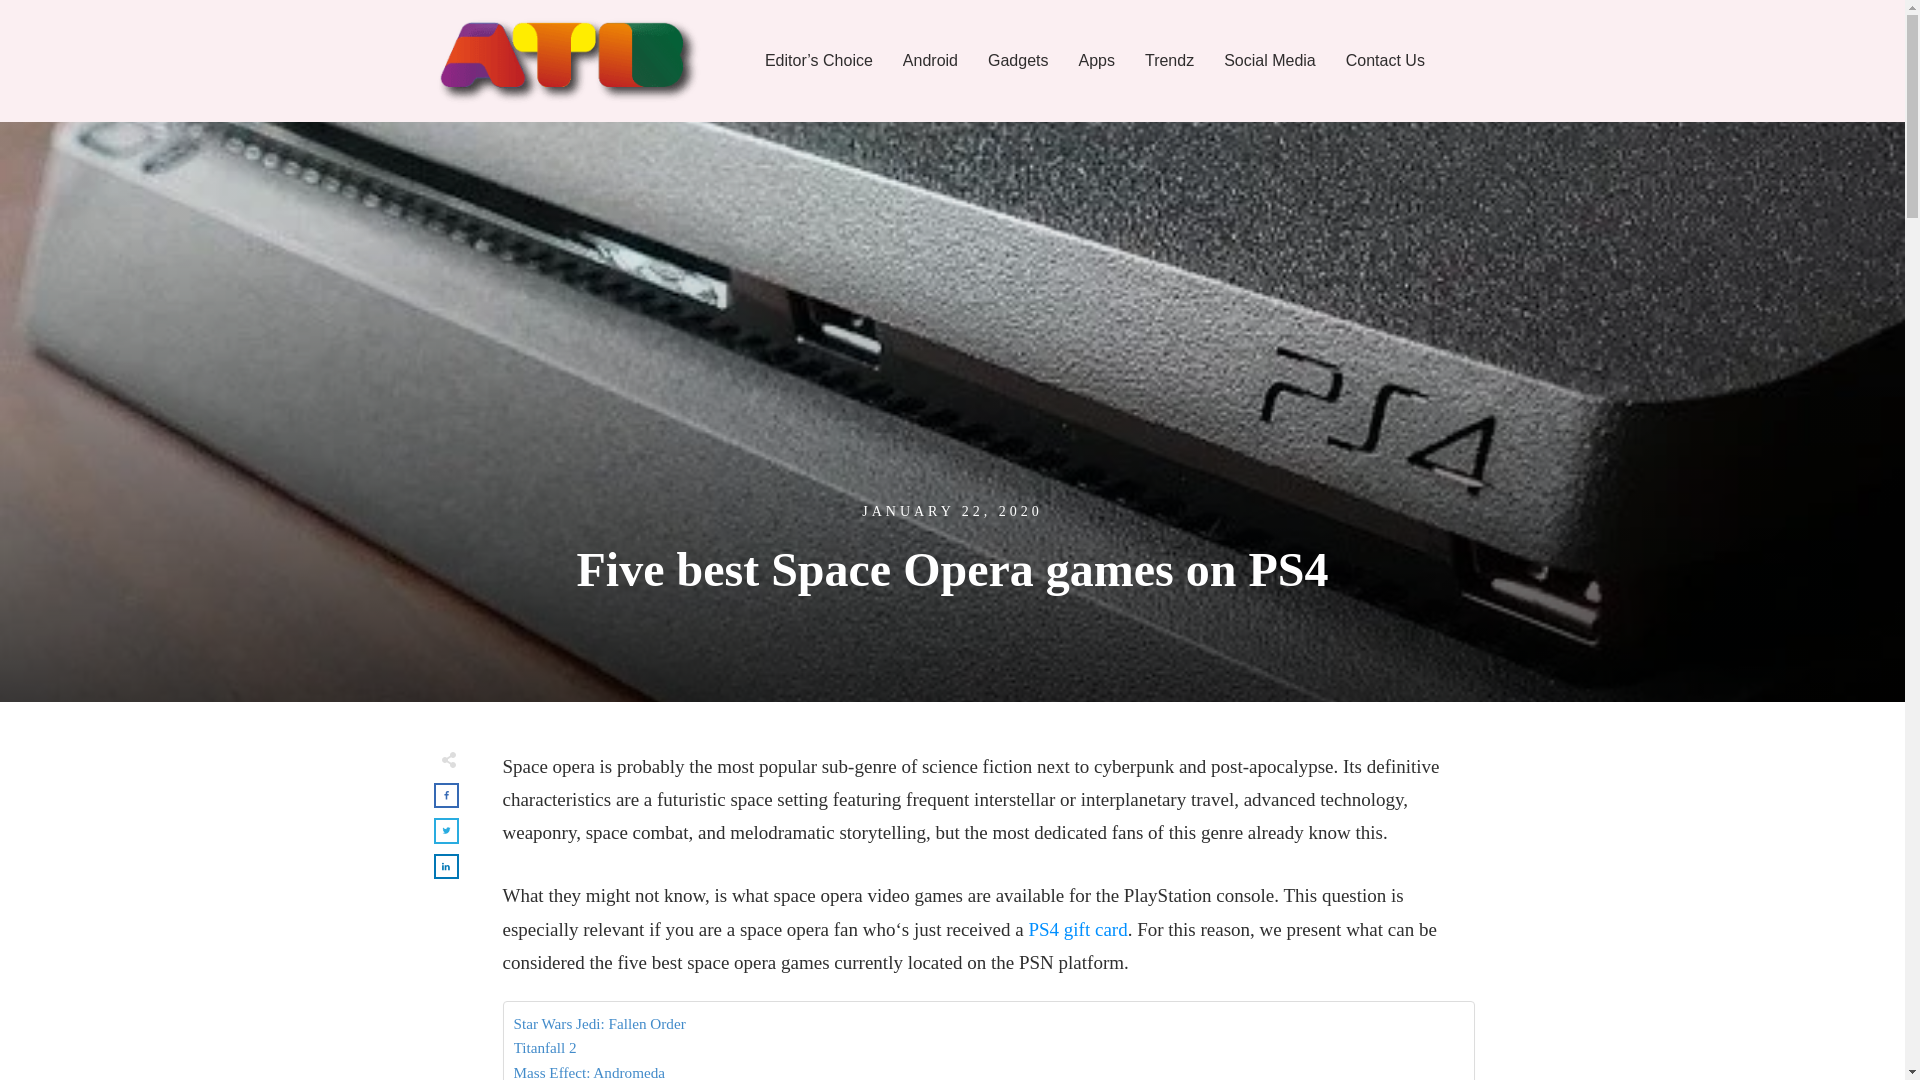 The image size is (1920, 1080). Describe the element at coordinates (546, 1047) in the screenshot. I see `Titanfall 2` at that location.